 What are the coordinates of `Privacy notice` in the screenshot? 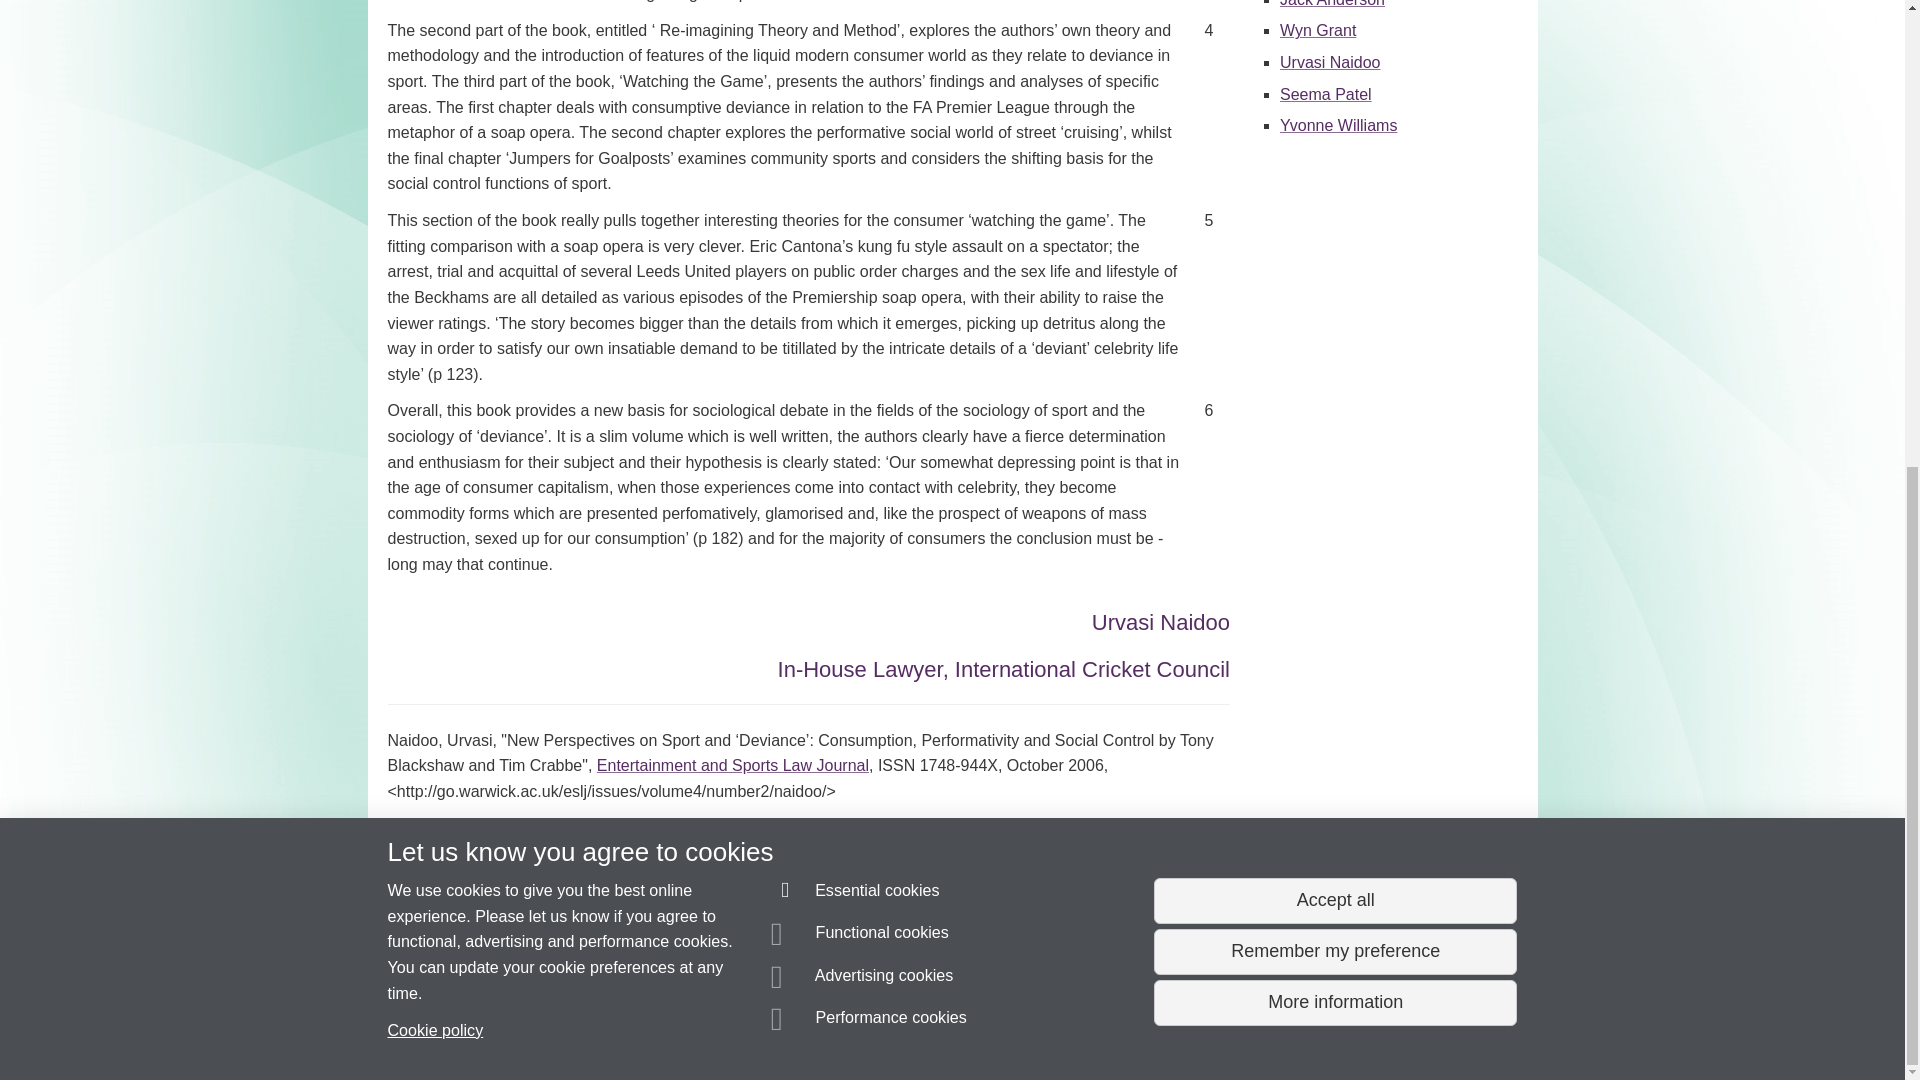 It's located at (888, 1029).